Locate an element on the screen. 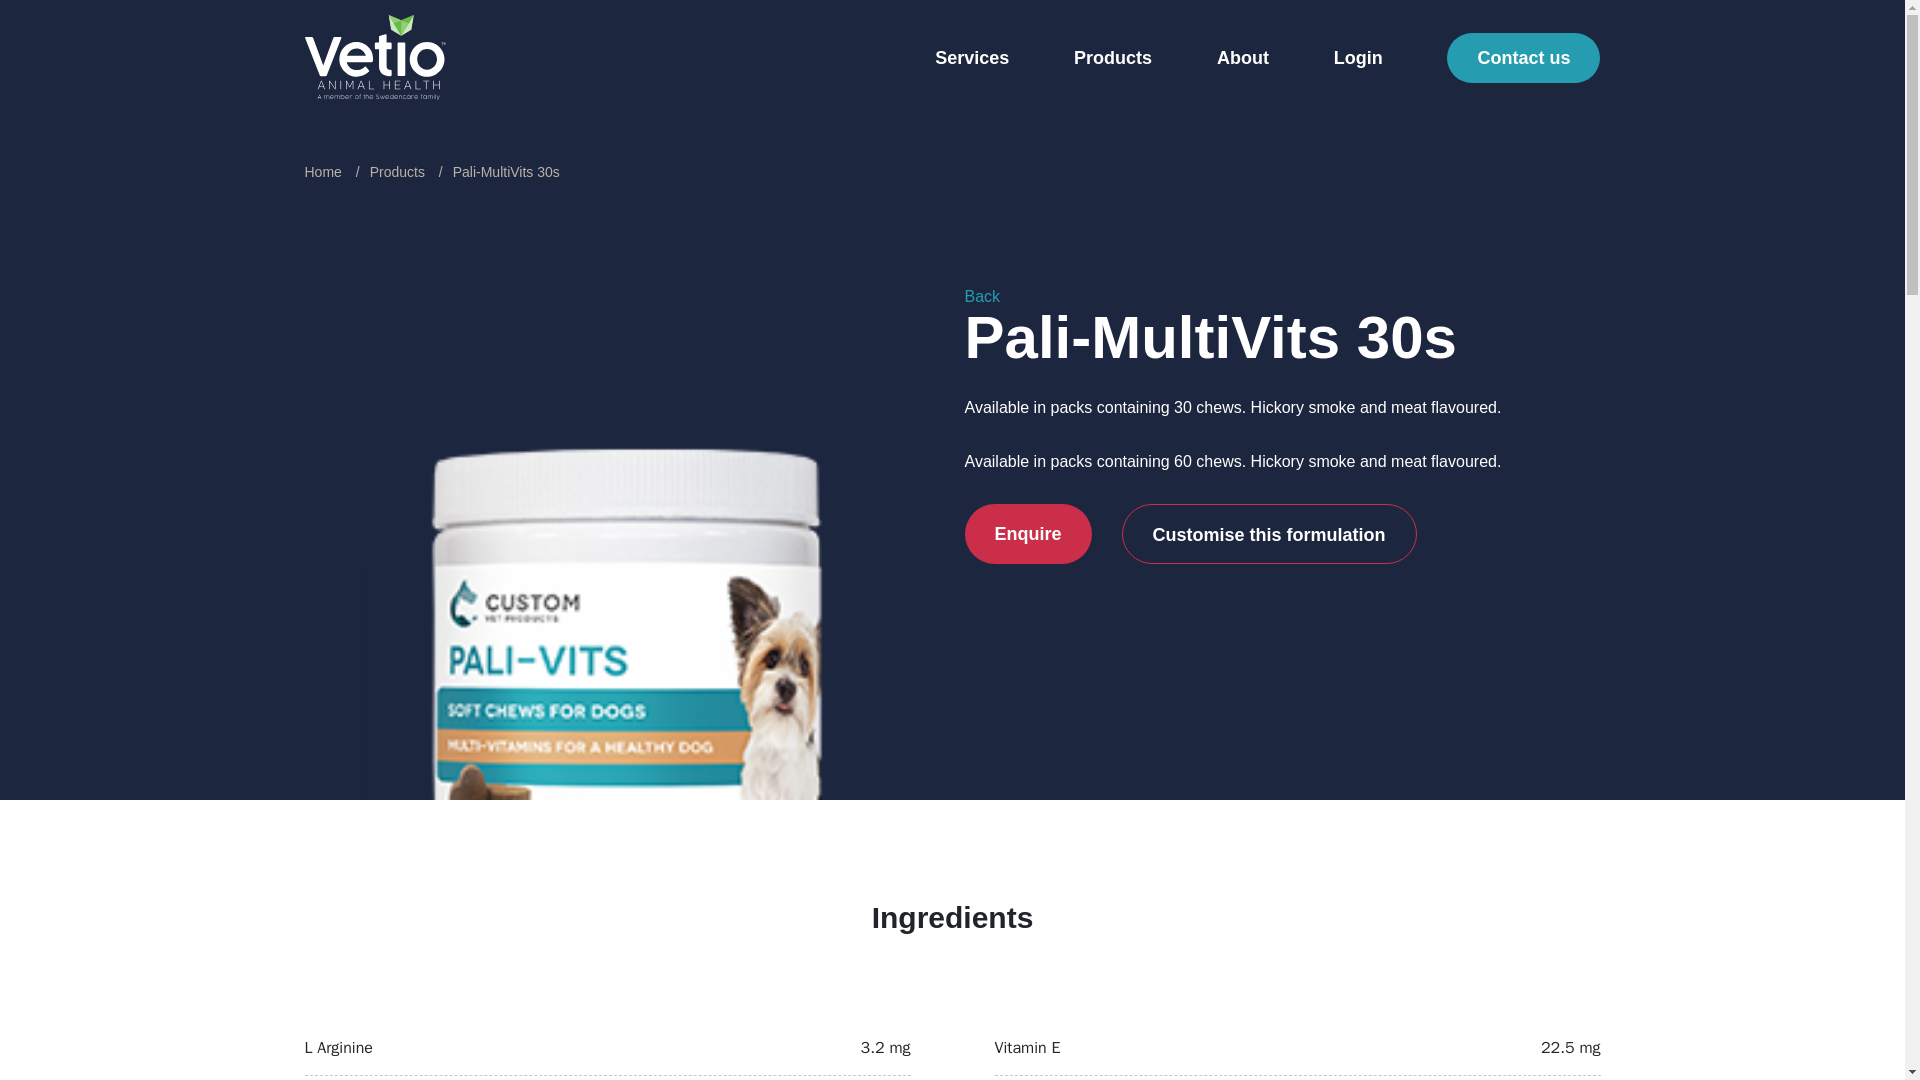 This screenshot has width=1920, height=1080. Enquire about this product is located at coordinates (1026, 534).